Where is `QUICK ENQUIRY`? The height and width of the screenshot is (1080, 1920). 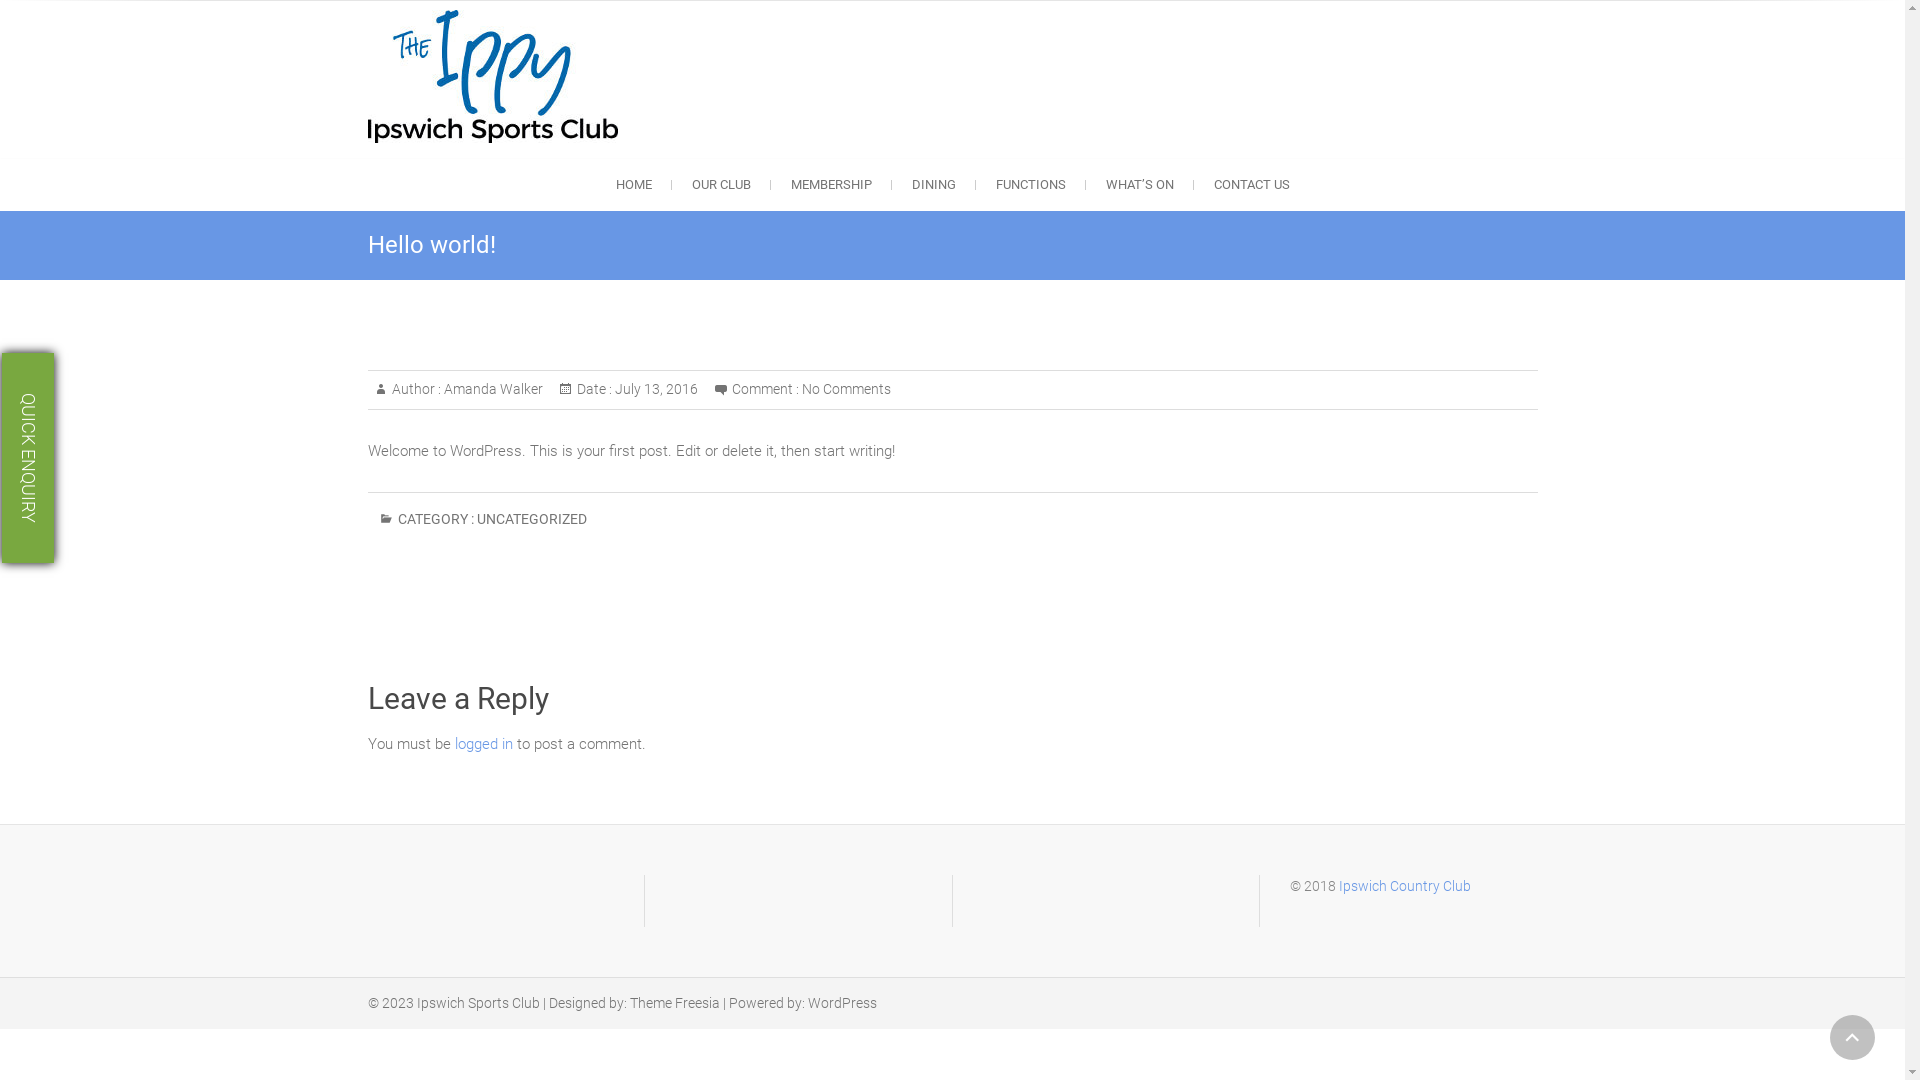 QUICK ENQUIRY is located at coordinates (107, 379).